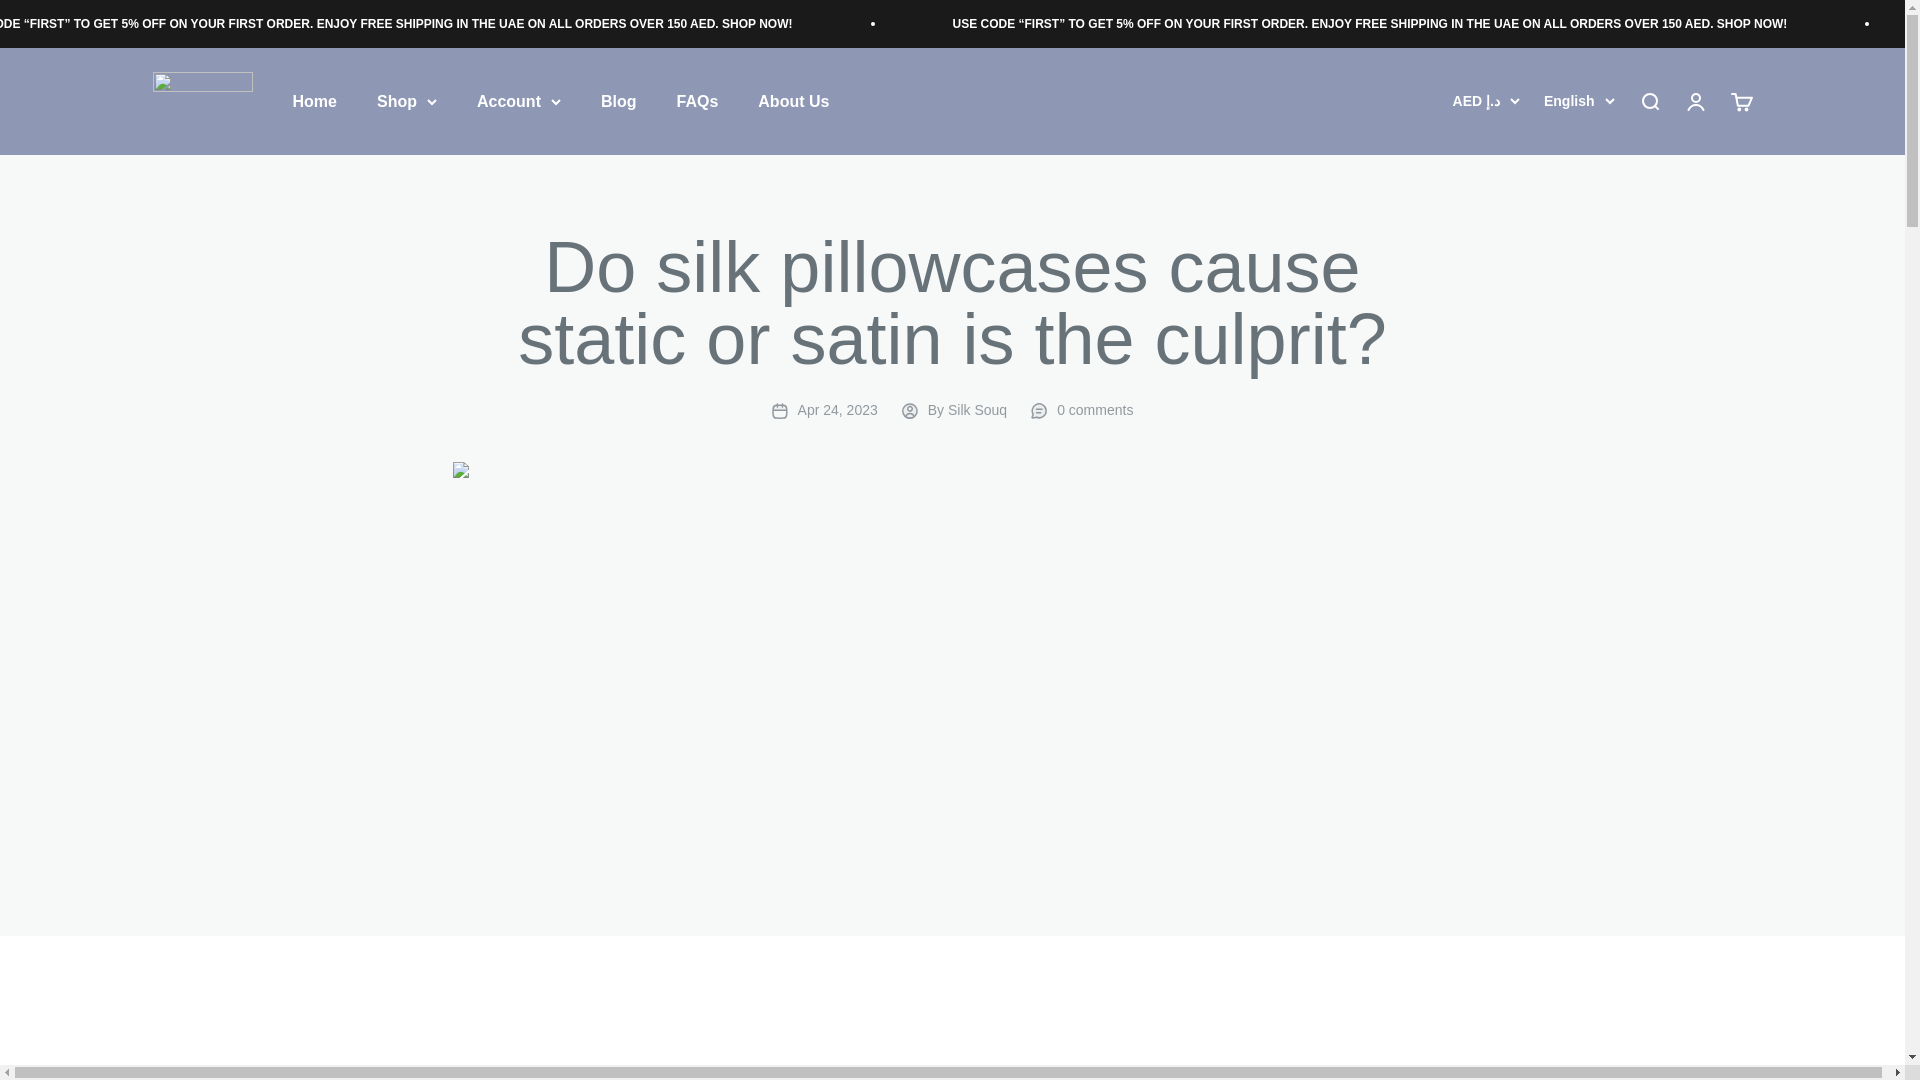  I want to click on Home, so click(314, 101).